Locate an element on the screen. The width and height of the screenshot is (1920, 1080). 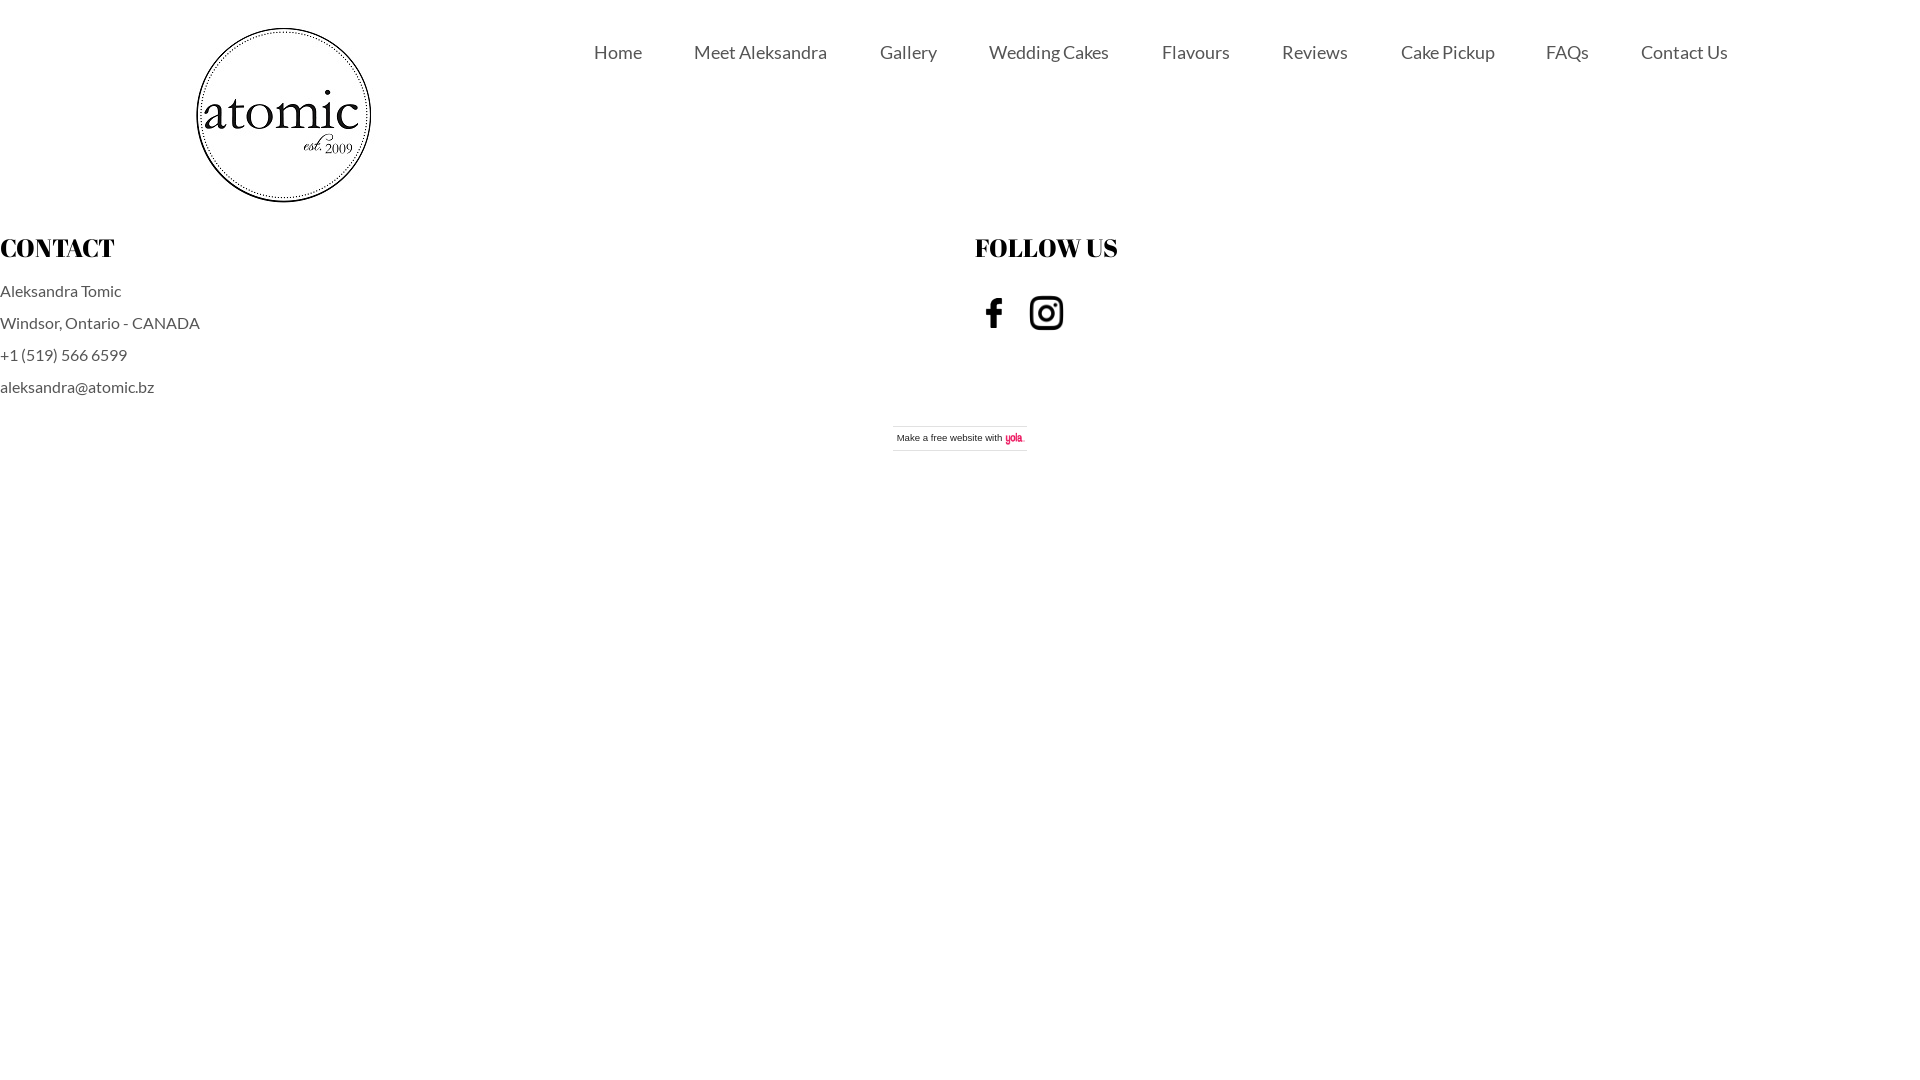
free website is located at coordinates (957, 438).